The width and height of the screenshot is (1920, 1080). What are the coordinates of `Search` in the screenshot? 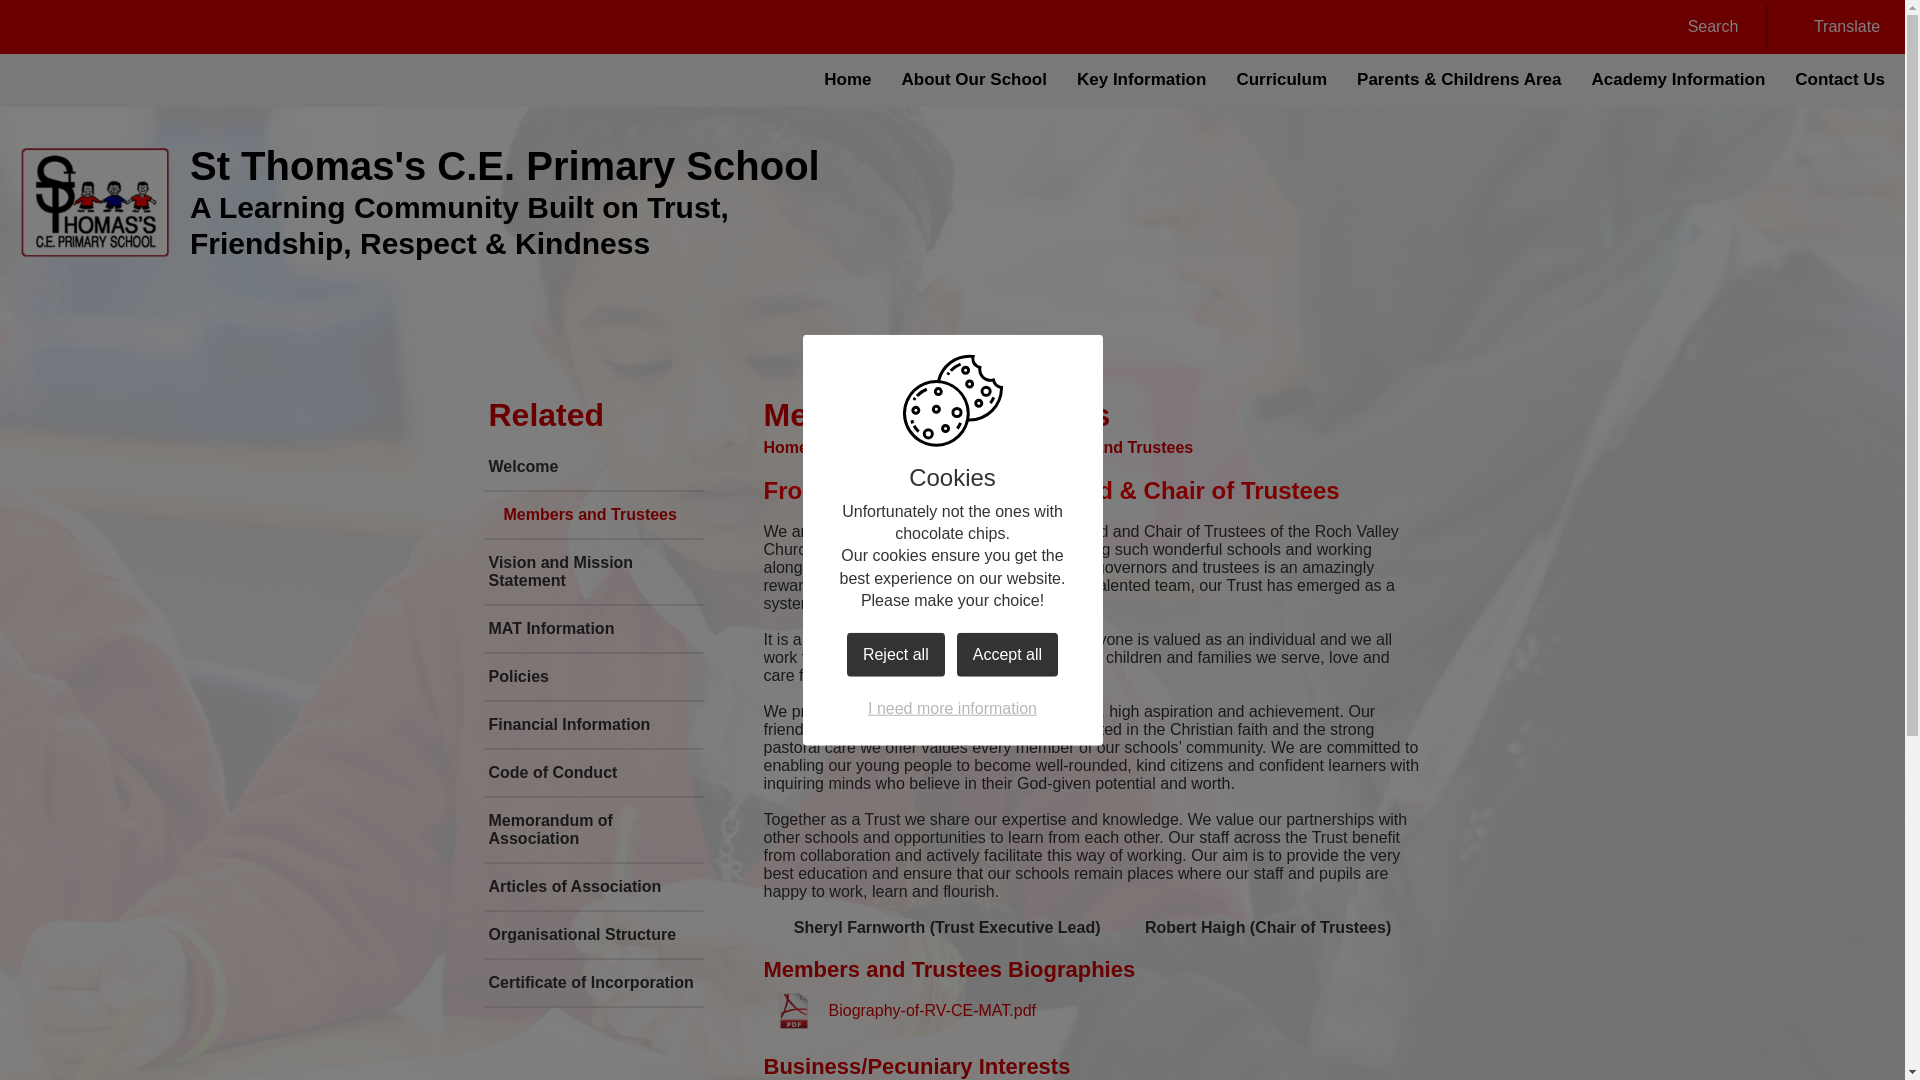 It's located at (1700, 26).